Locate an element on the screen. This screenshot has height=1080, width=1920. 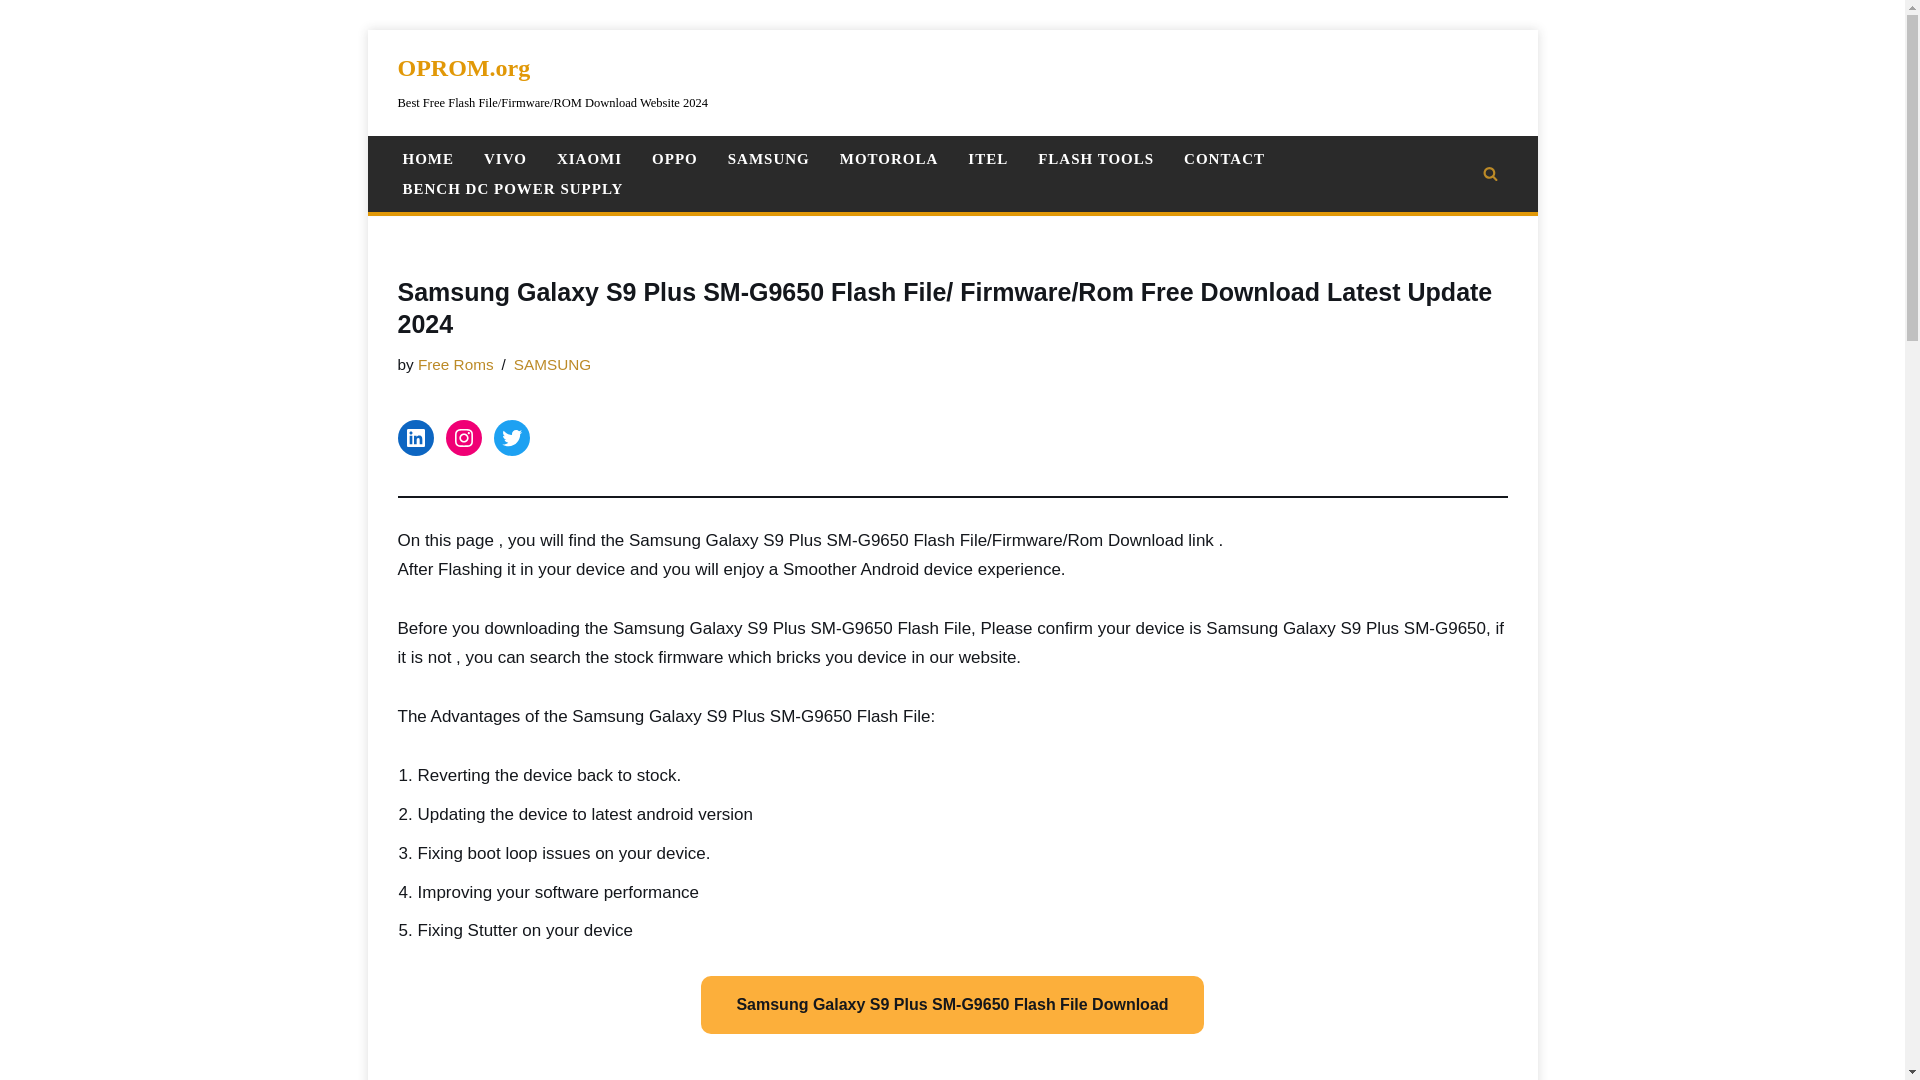
Free Roms is located at coordinates (456, 364).